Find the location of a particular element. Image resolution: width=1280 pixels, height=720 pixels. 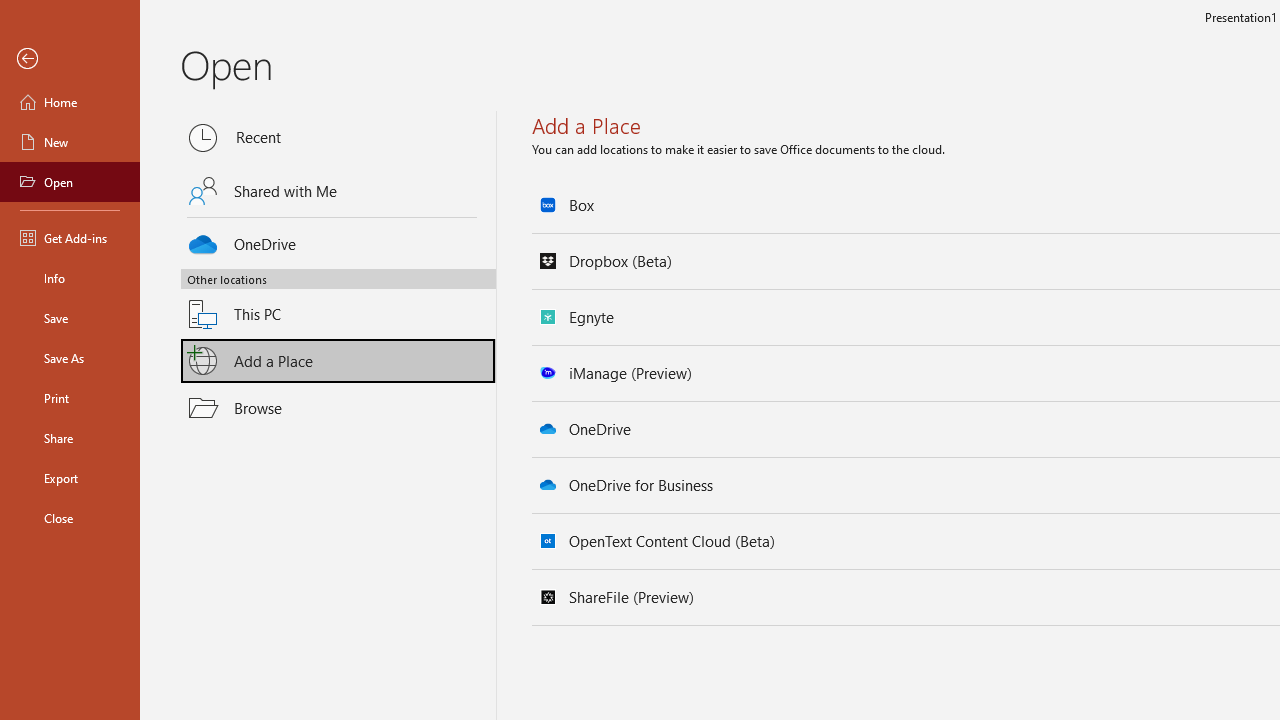

Export is located at coordinates (70, 478).